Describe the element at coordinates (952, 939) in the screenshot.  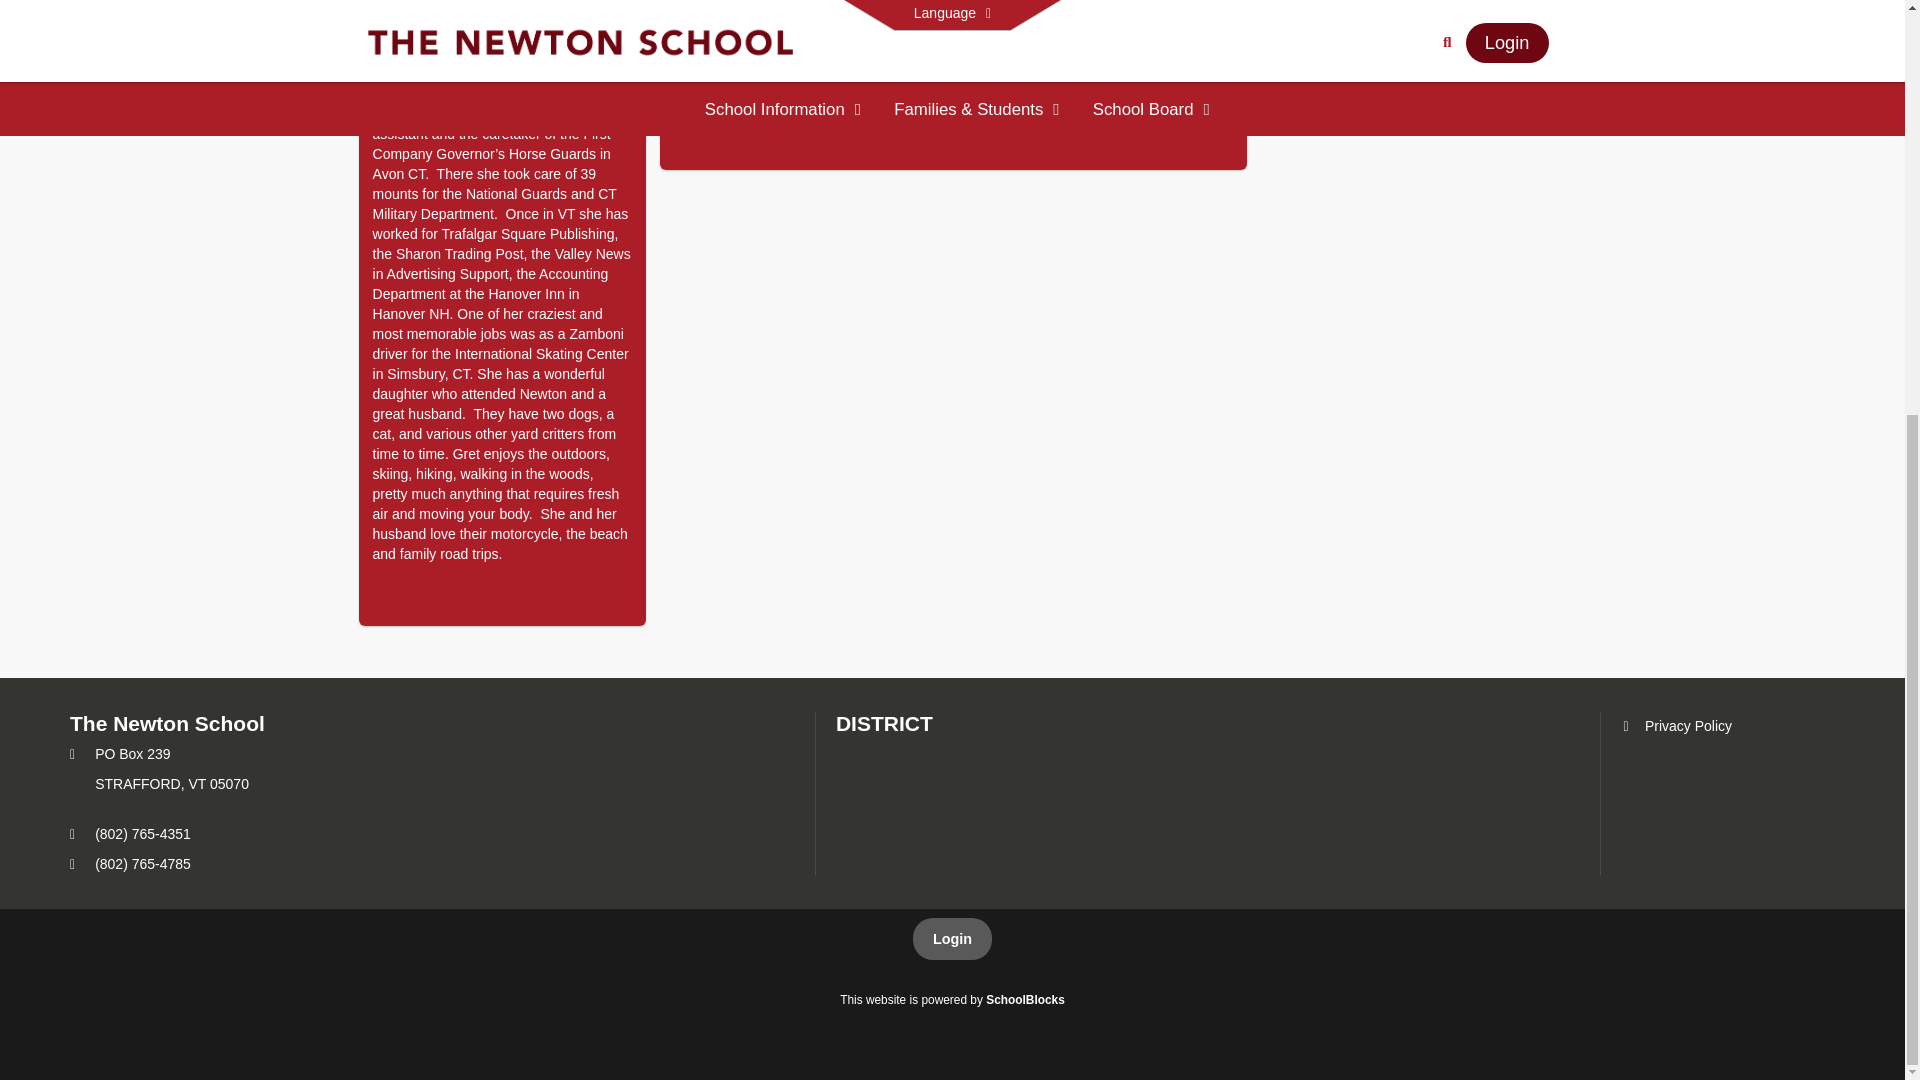
I see `Login` at that location.